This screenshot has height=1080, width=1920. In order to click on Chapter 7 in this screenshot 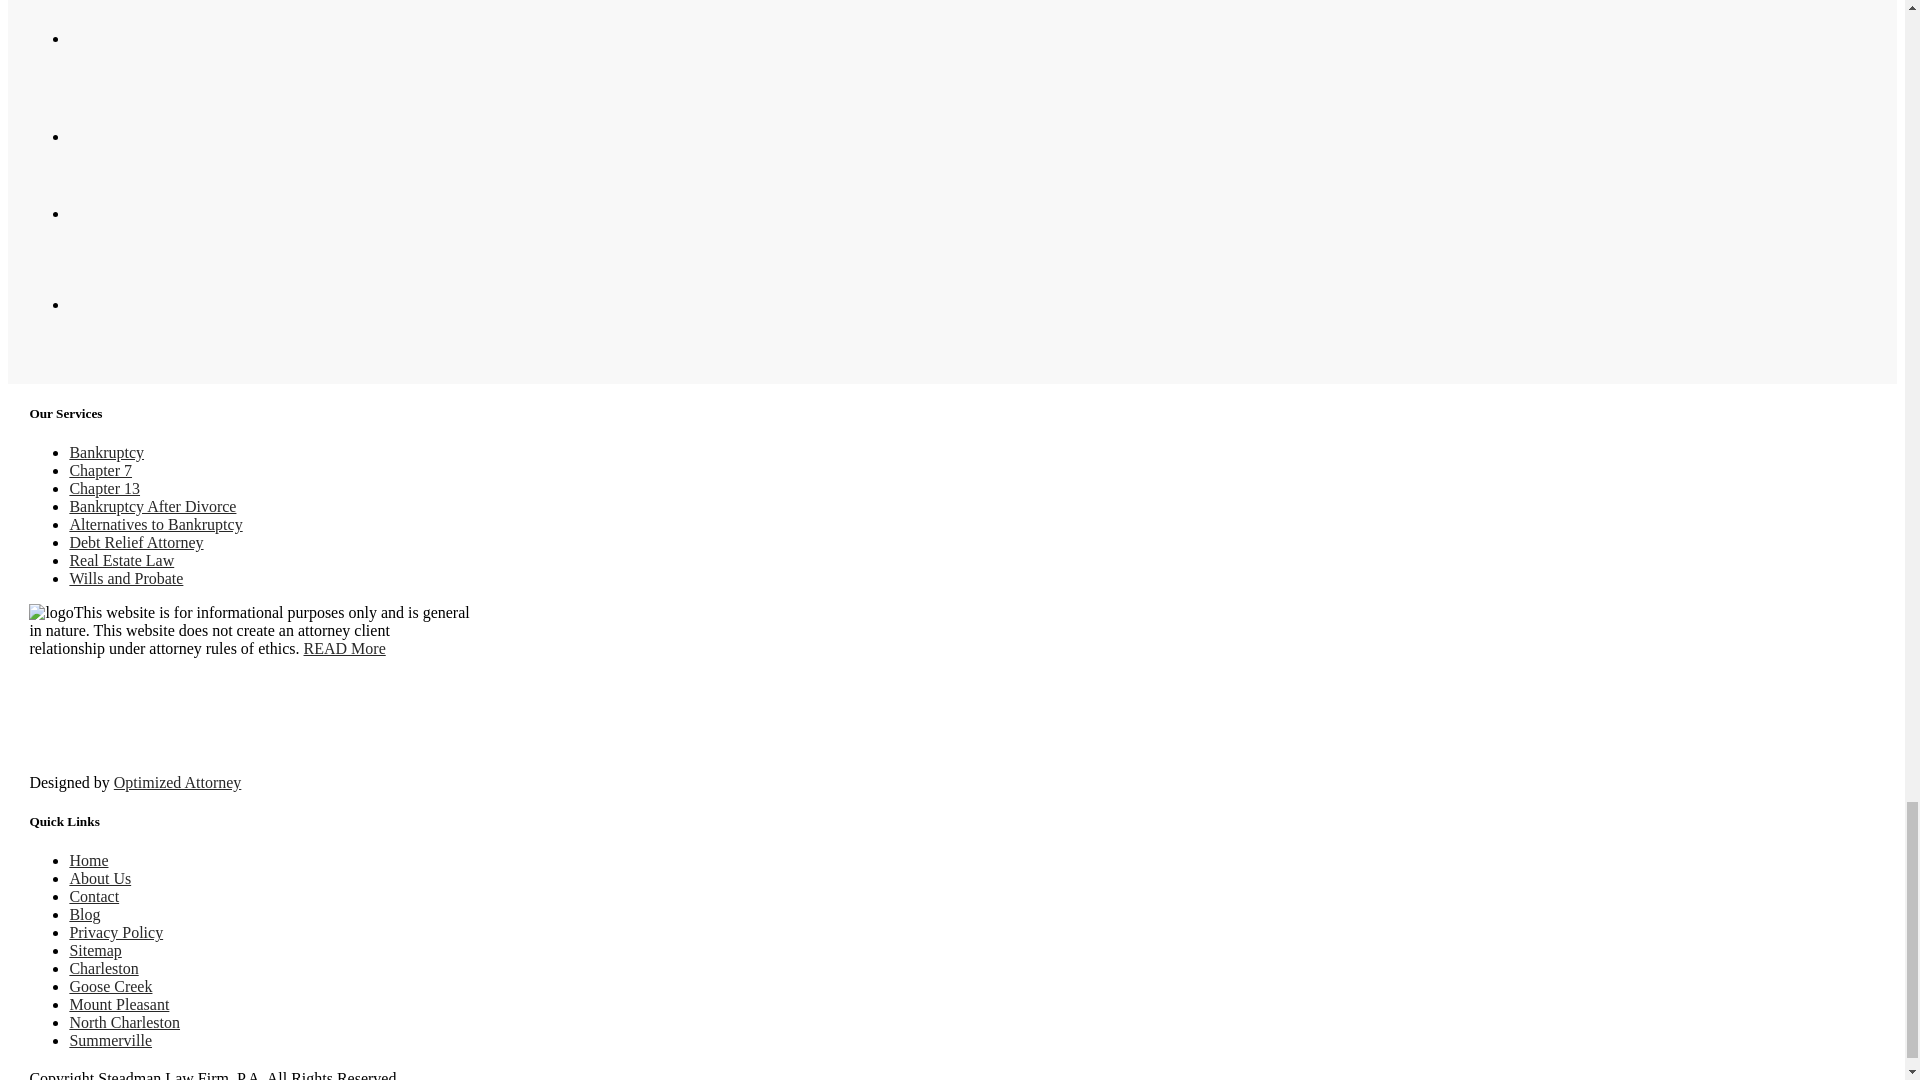, I will do `click(100, 470)`.